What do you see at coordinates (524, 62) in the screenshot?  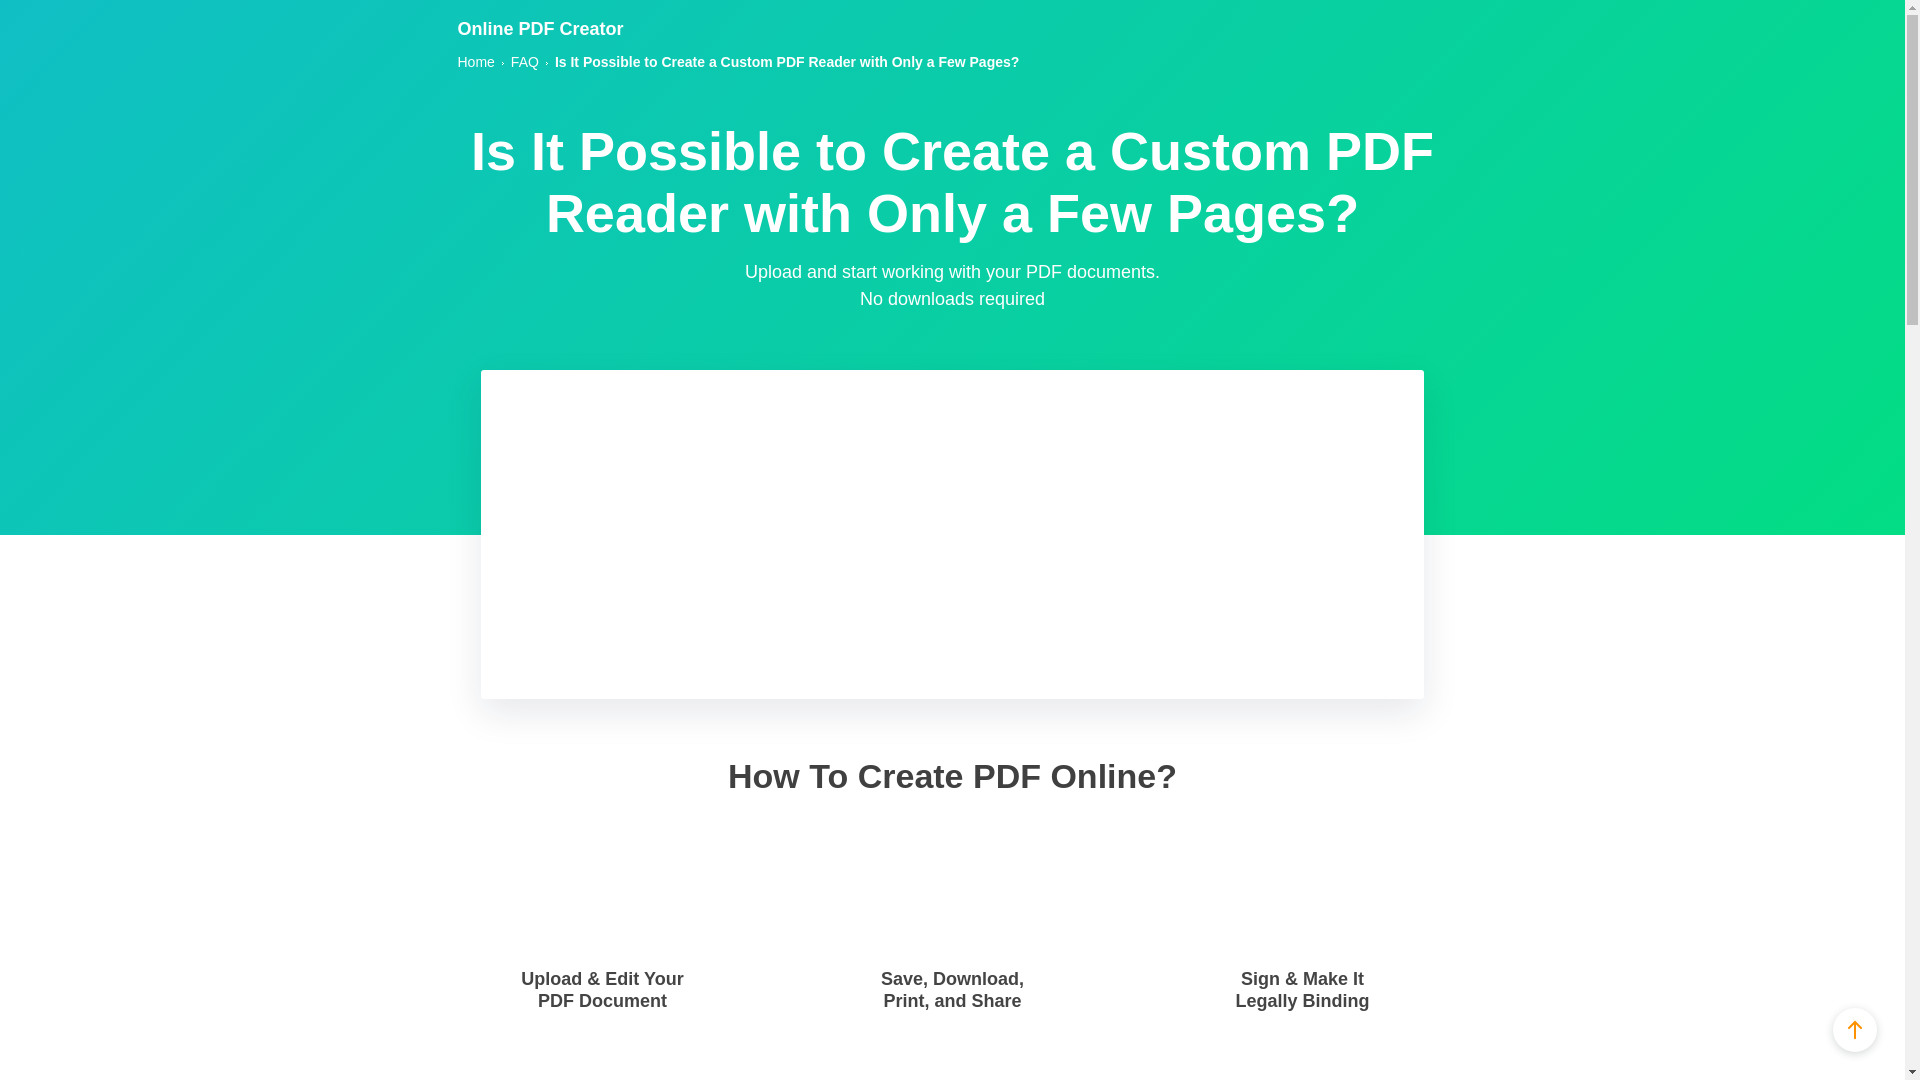 I see `FAQ` at bounding box center [524, 62].